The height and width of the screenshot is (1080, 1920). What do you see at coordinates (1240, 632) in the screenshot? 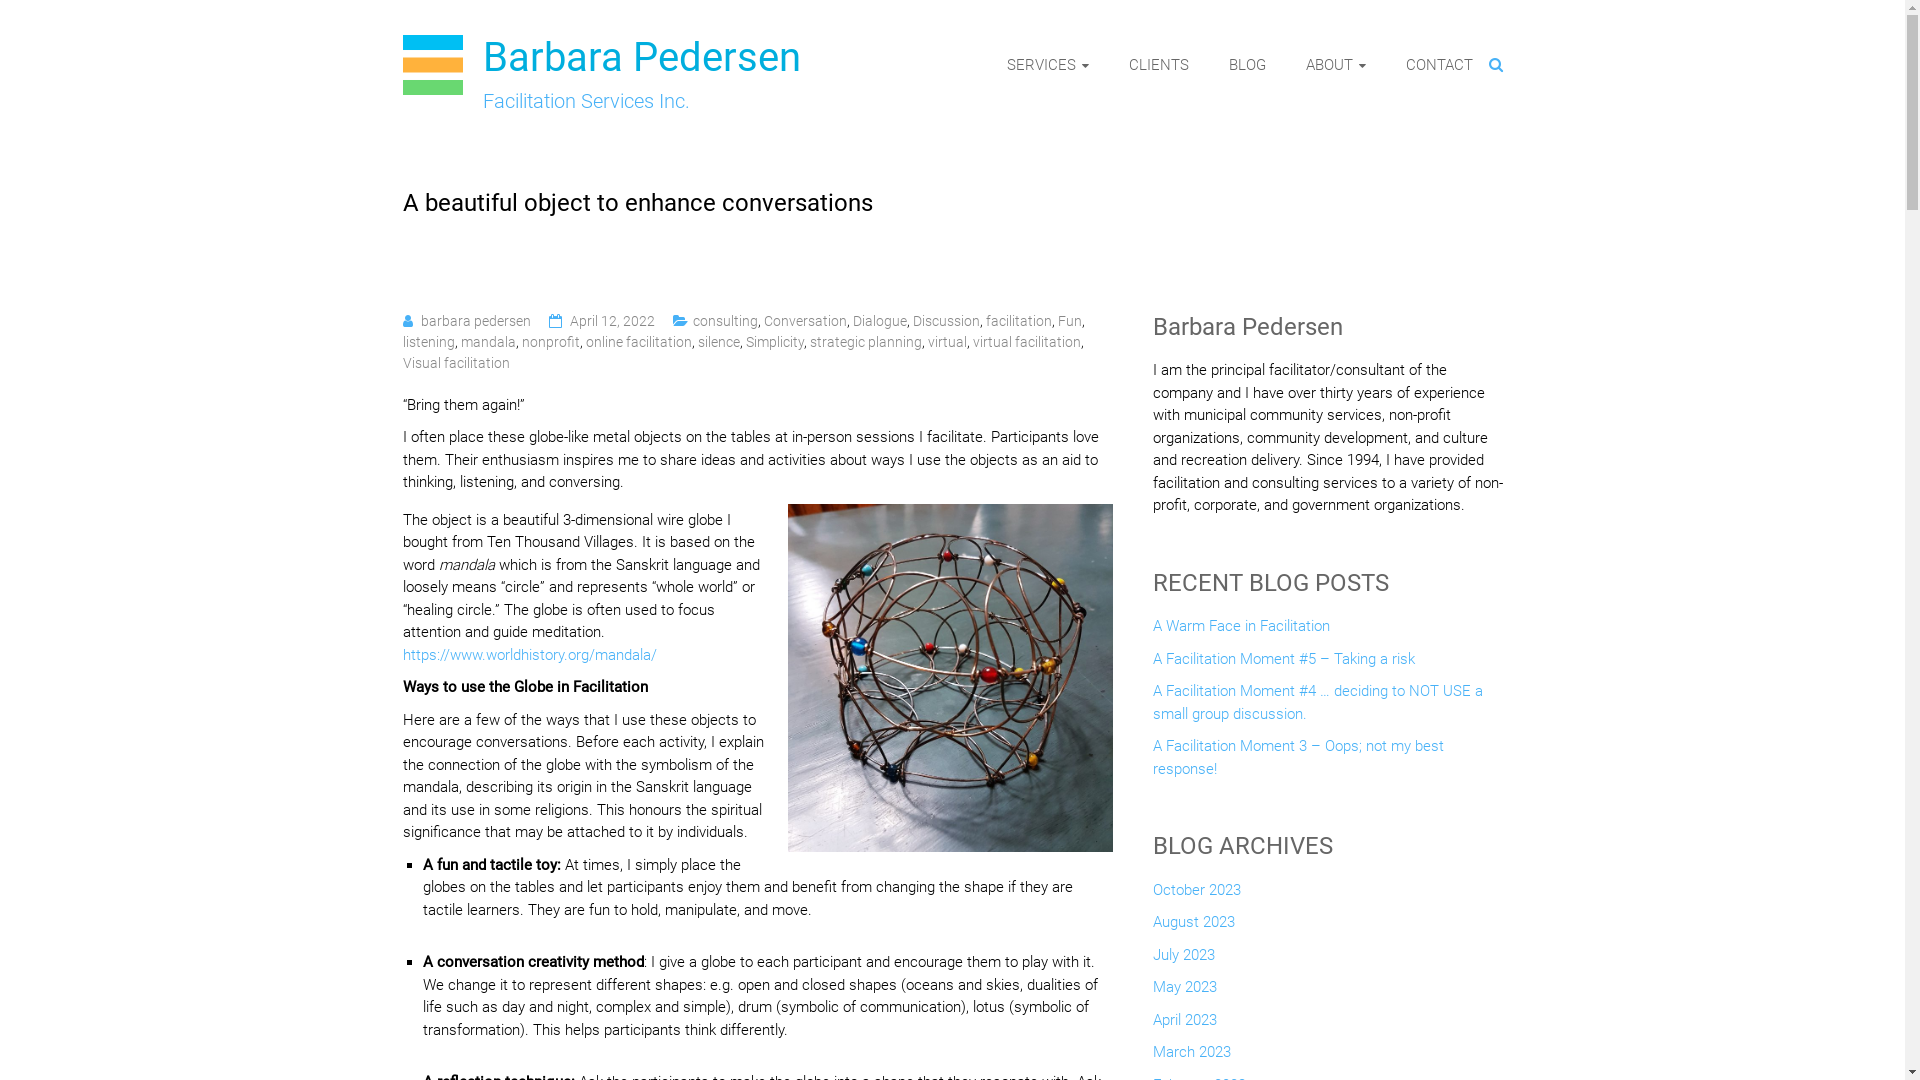
I see `A Warm Face in Facilitation` at bounding box center [1240, 632].